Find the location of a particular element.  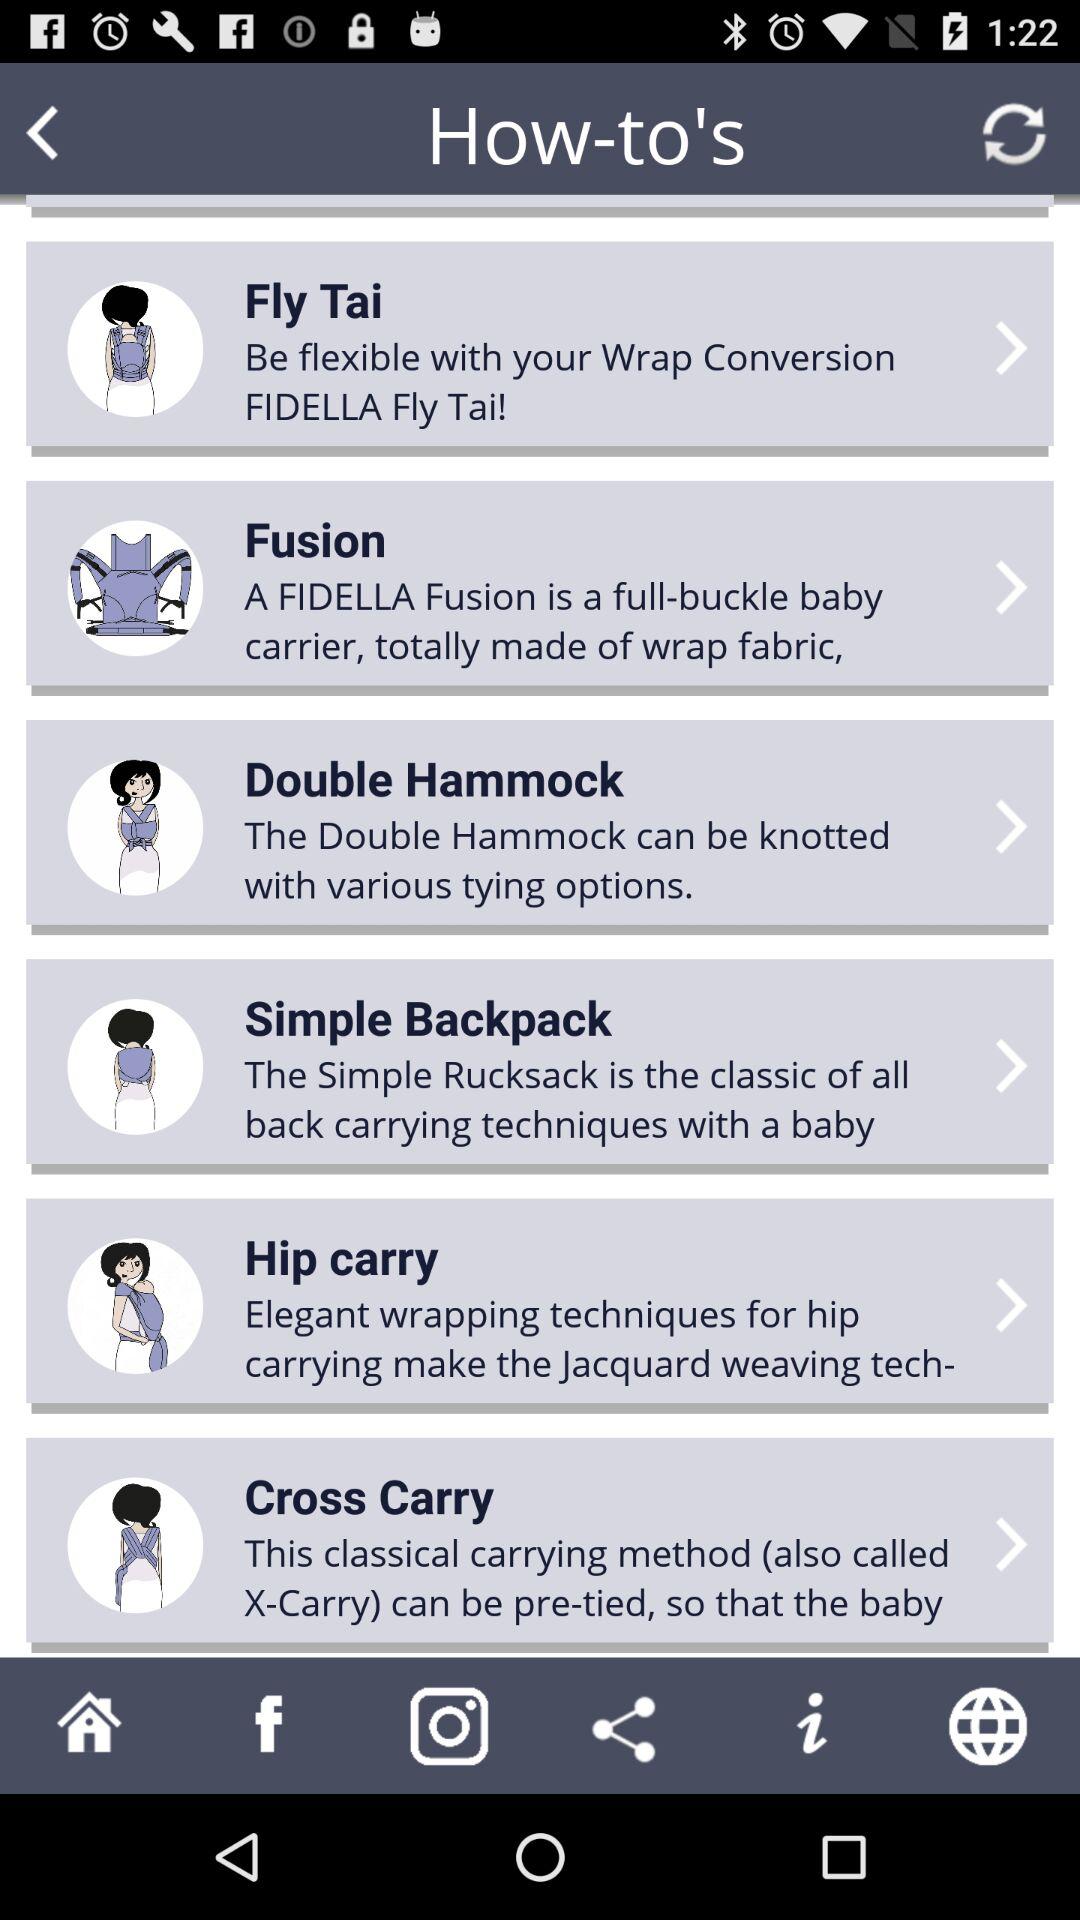

additional info is located at coordinates (810, 1726).